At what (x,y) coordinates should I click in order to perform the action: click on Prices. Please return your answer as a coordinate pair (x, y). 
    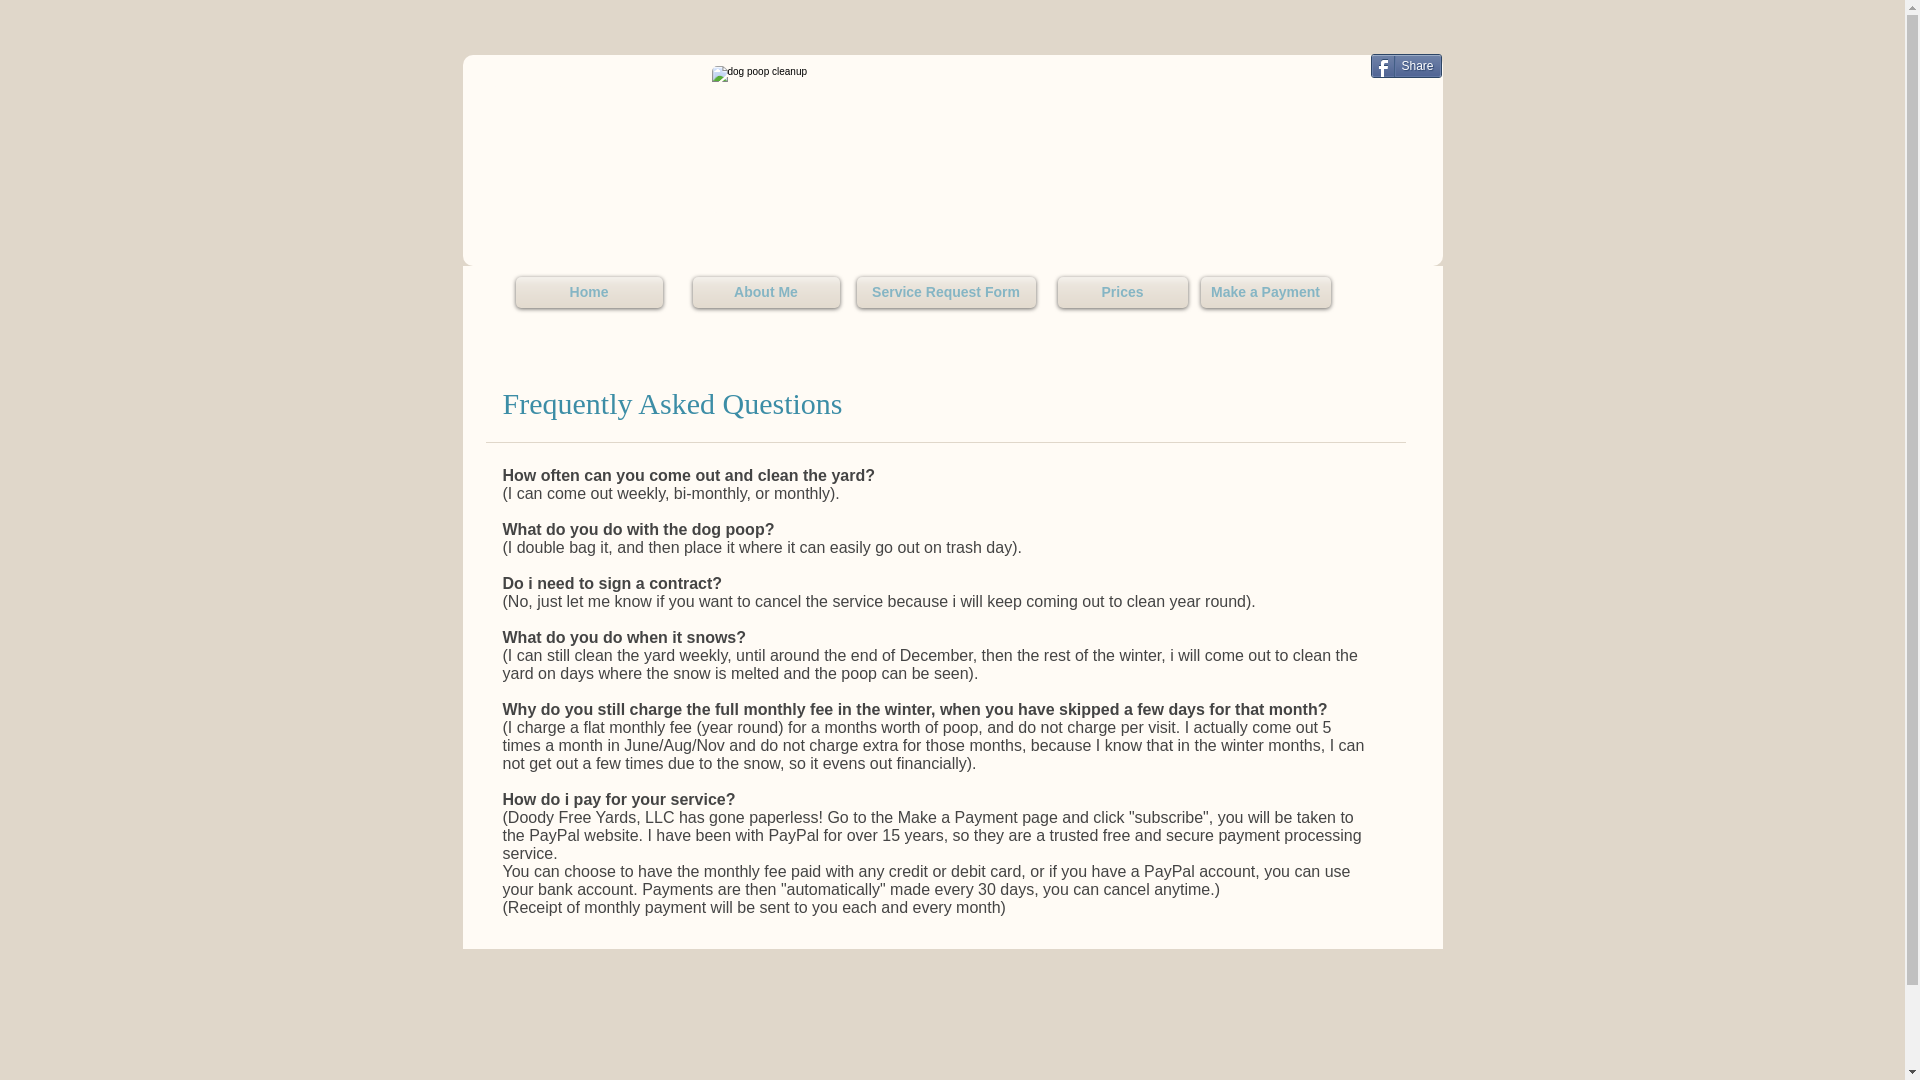
    Looking at the image, I should click on (1122, 292).